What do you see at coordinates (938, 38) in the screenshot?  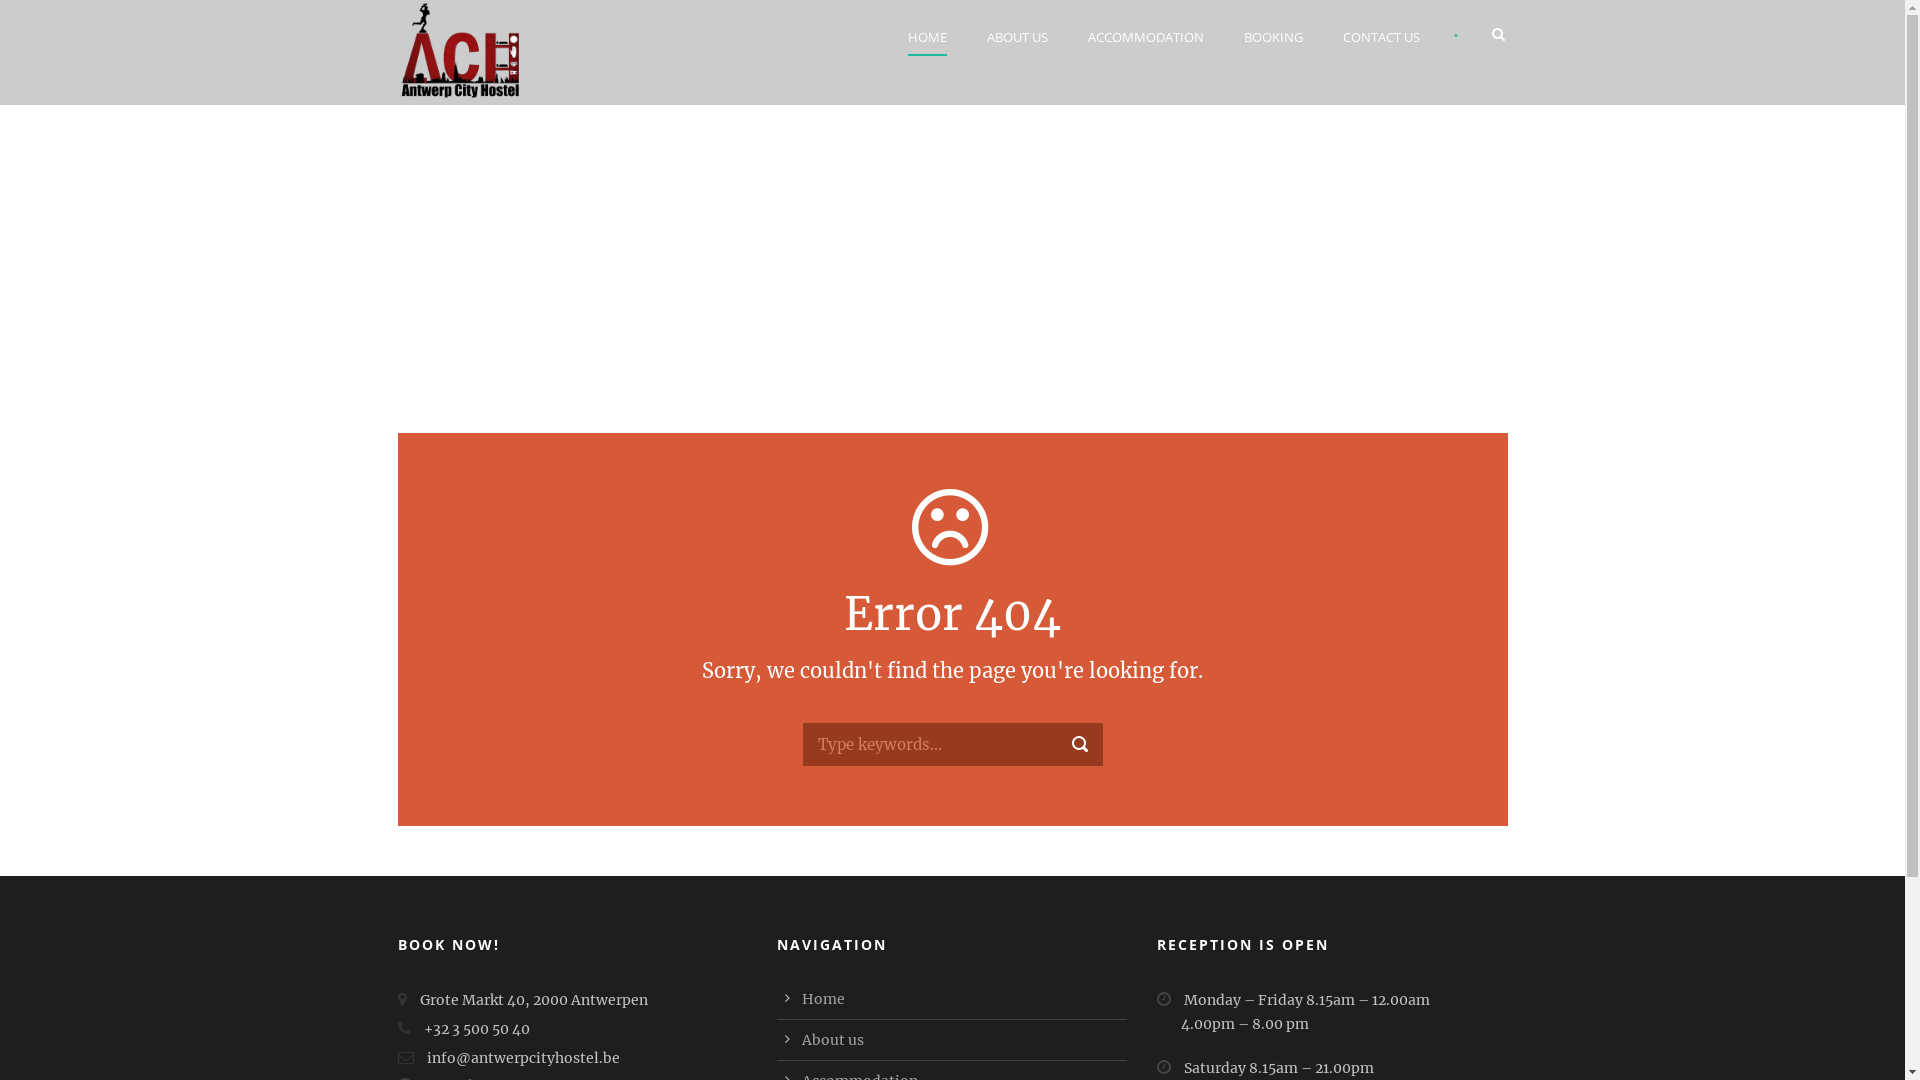 I see `HOME` at bounding box center [938, 38].